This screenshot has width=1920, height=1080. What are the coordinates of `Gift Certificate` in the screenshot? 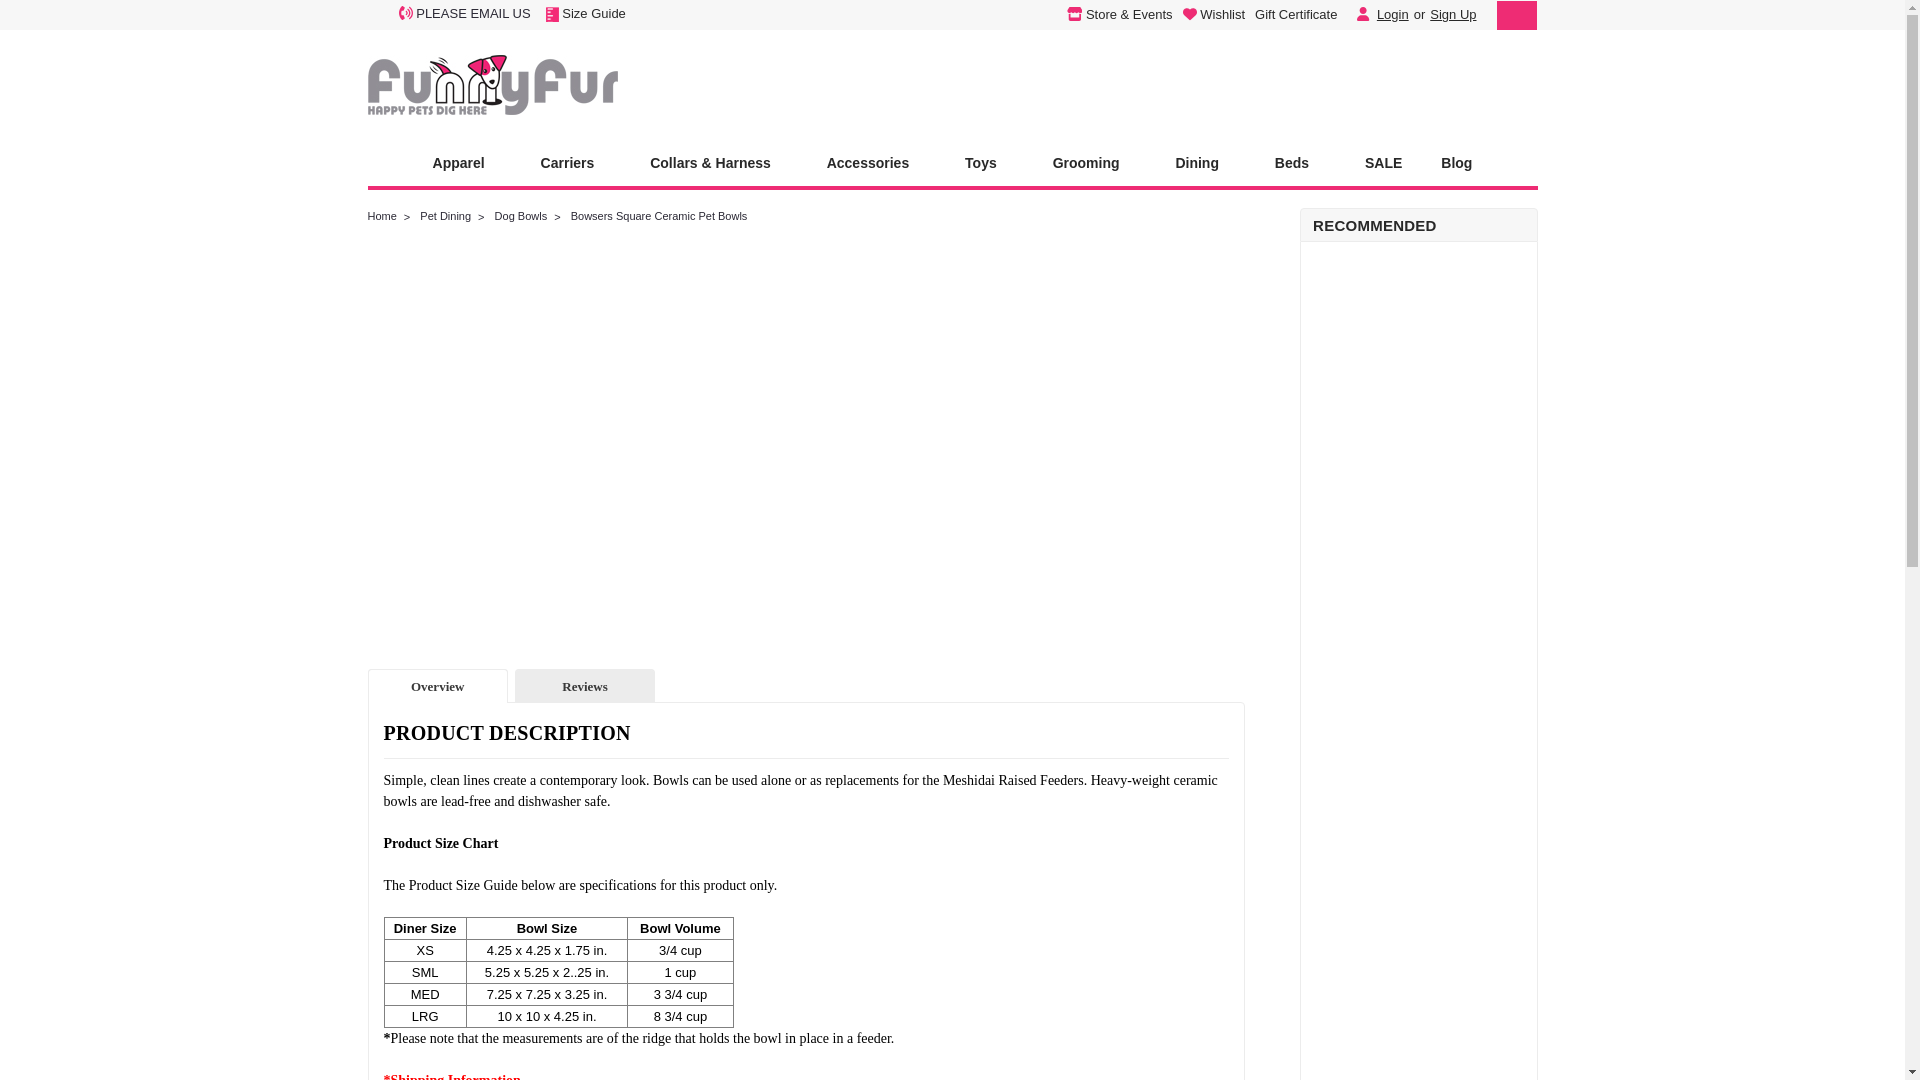 It's located at (1290, 15).